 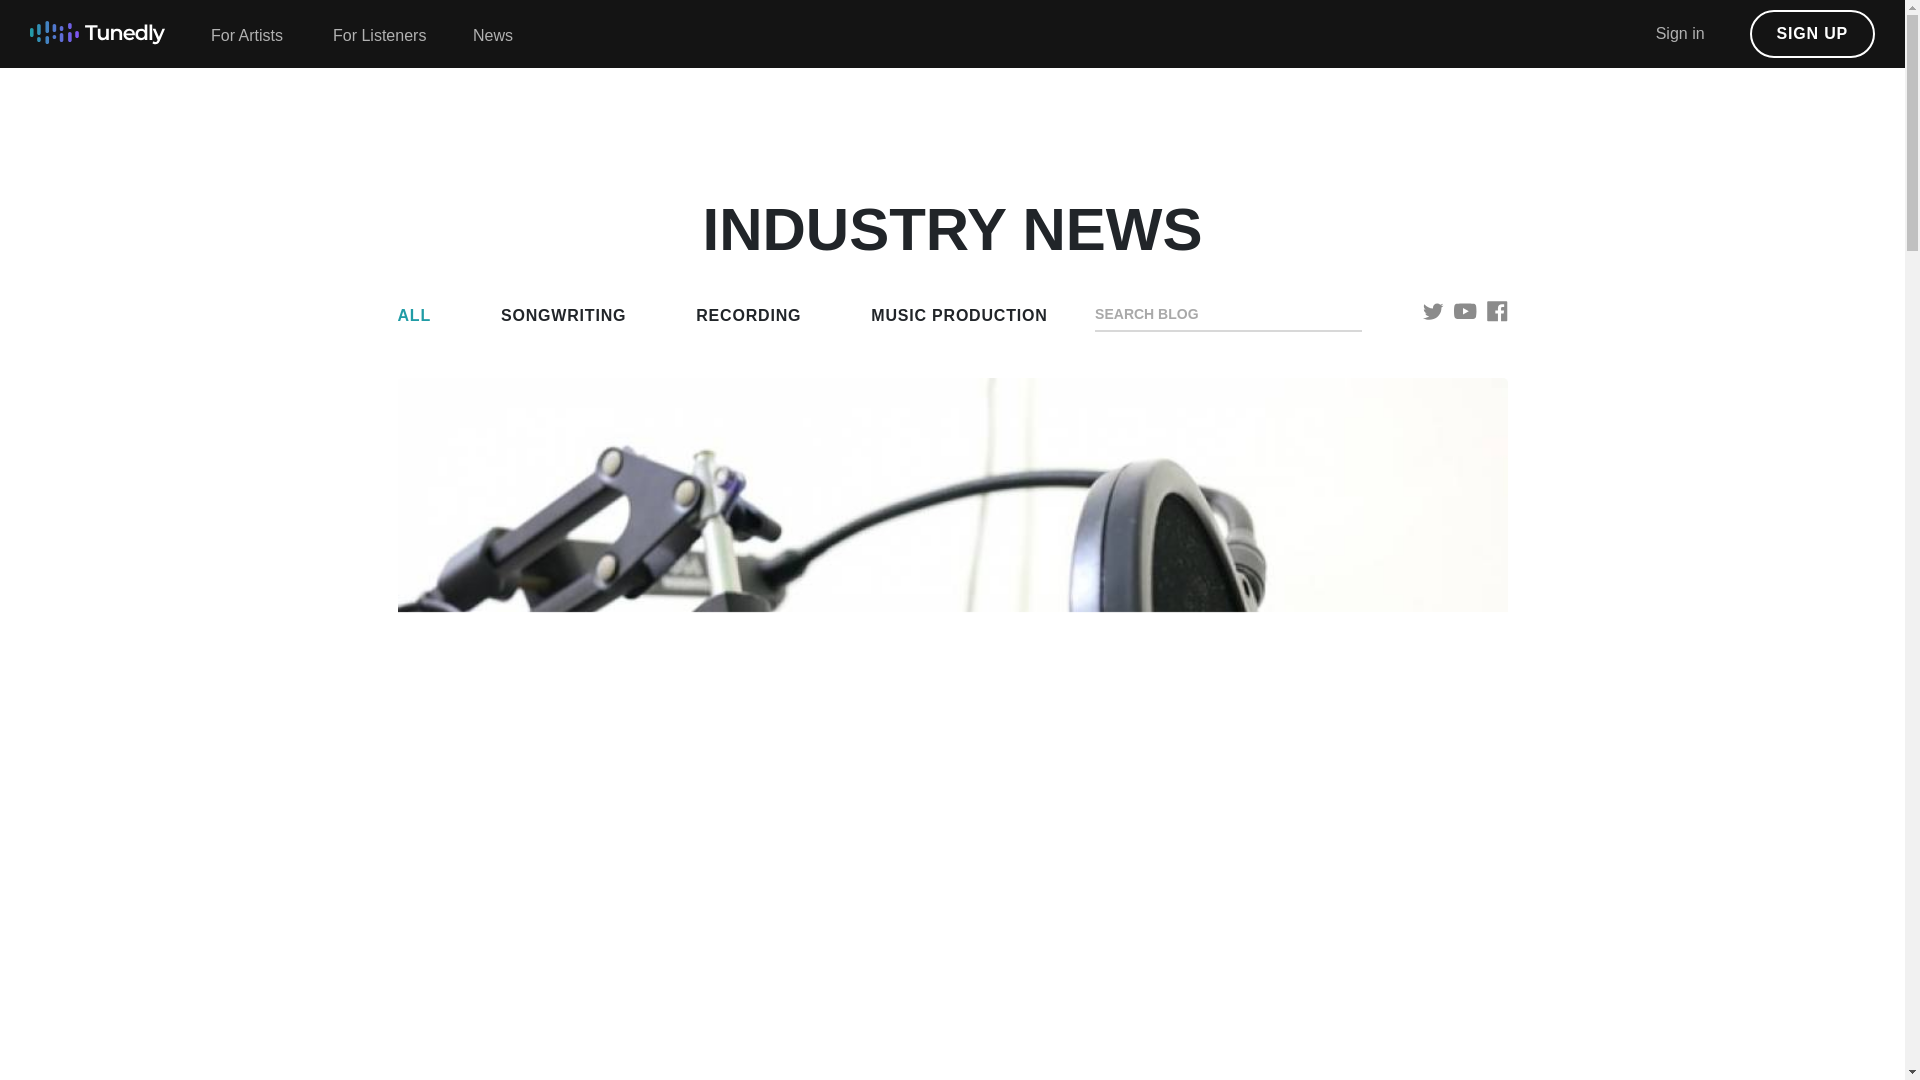 What do you see at coordinates (414, 316) in the screenshot?
I see `ALL` at bounding box center [414, 316].